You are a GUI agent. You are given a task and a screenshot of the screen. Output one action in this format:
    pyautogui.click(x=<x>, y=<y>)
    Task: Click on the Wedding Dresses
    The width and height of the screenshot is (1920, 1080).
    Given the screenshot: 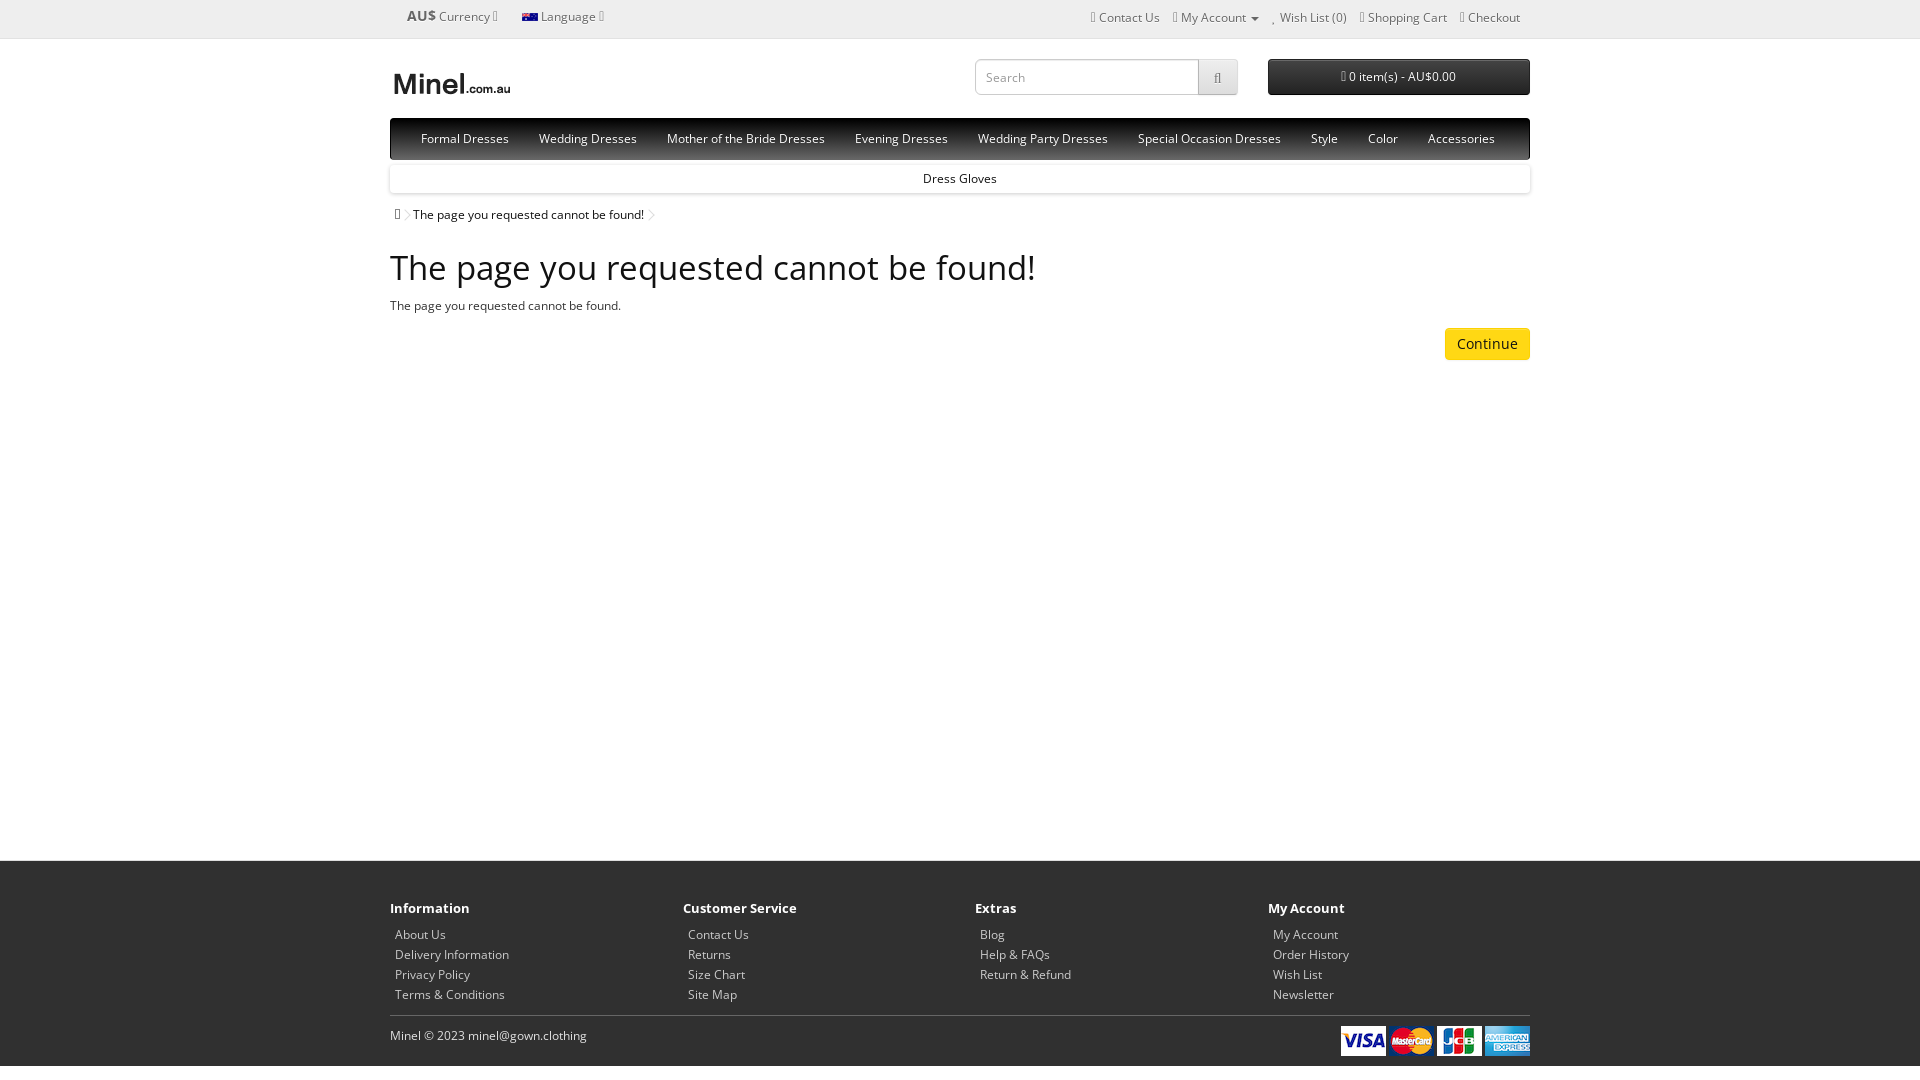 What is the action you would take?
    pyautogui.click(x=588, y=139)
    